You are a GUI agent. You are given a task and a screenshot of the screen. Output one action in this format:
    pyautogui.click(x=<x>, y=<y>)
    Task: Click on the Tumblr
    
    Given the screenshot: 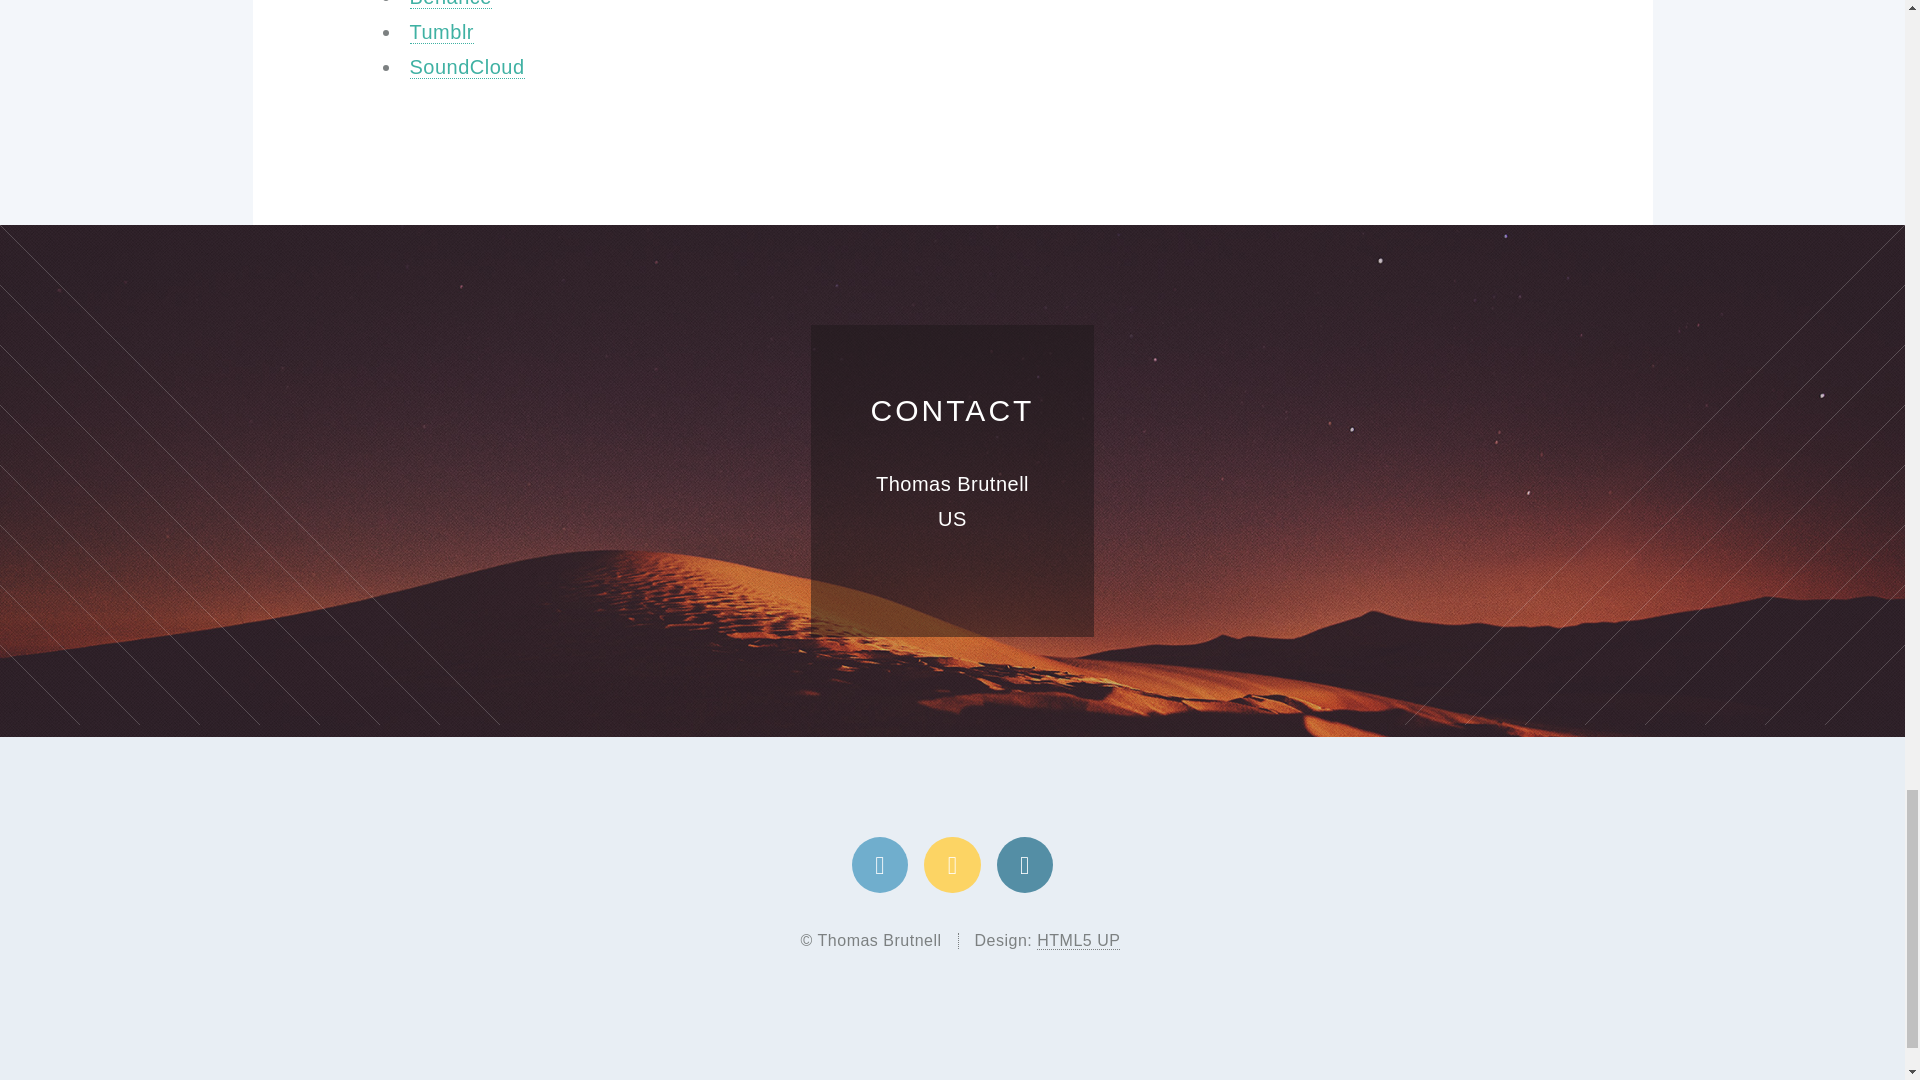 What is the action you would take?
    pyautogui.click(x=442, y=32)
    